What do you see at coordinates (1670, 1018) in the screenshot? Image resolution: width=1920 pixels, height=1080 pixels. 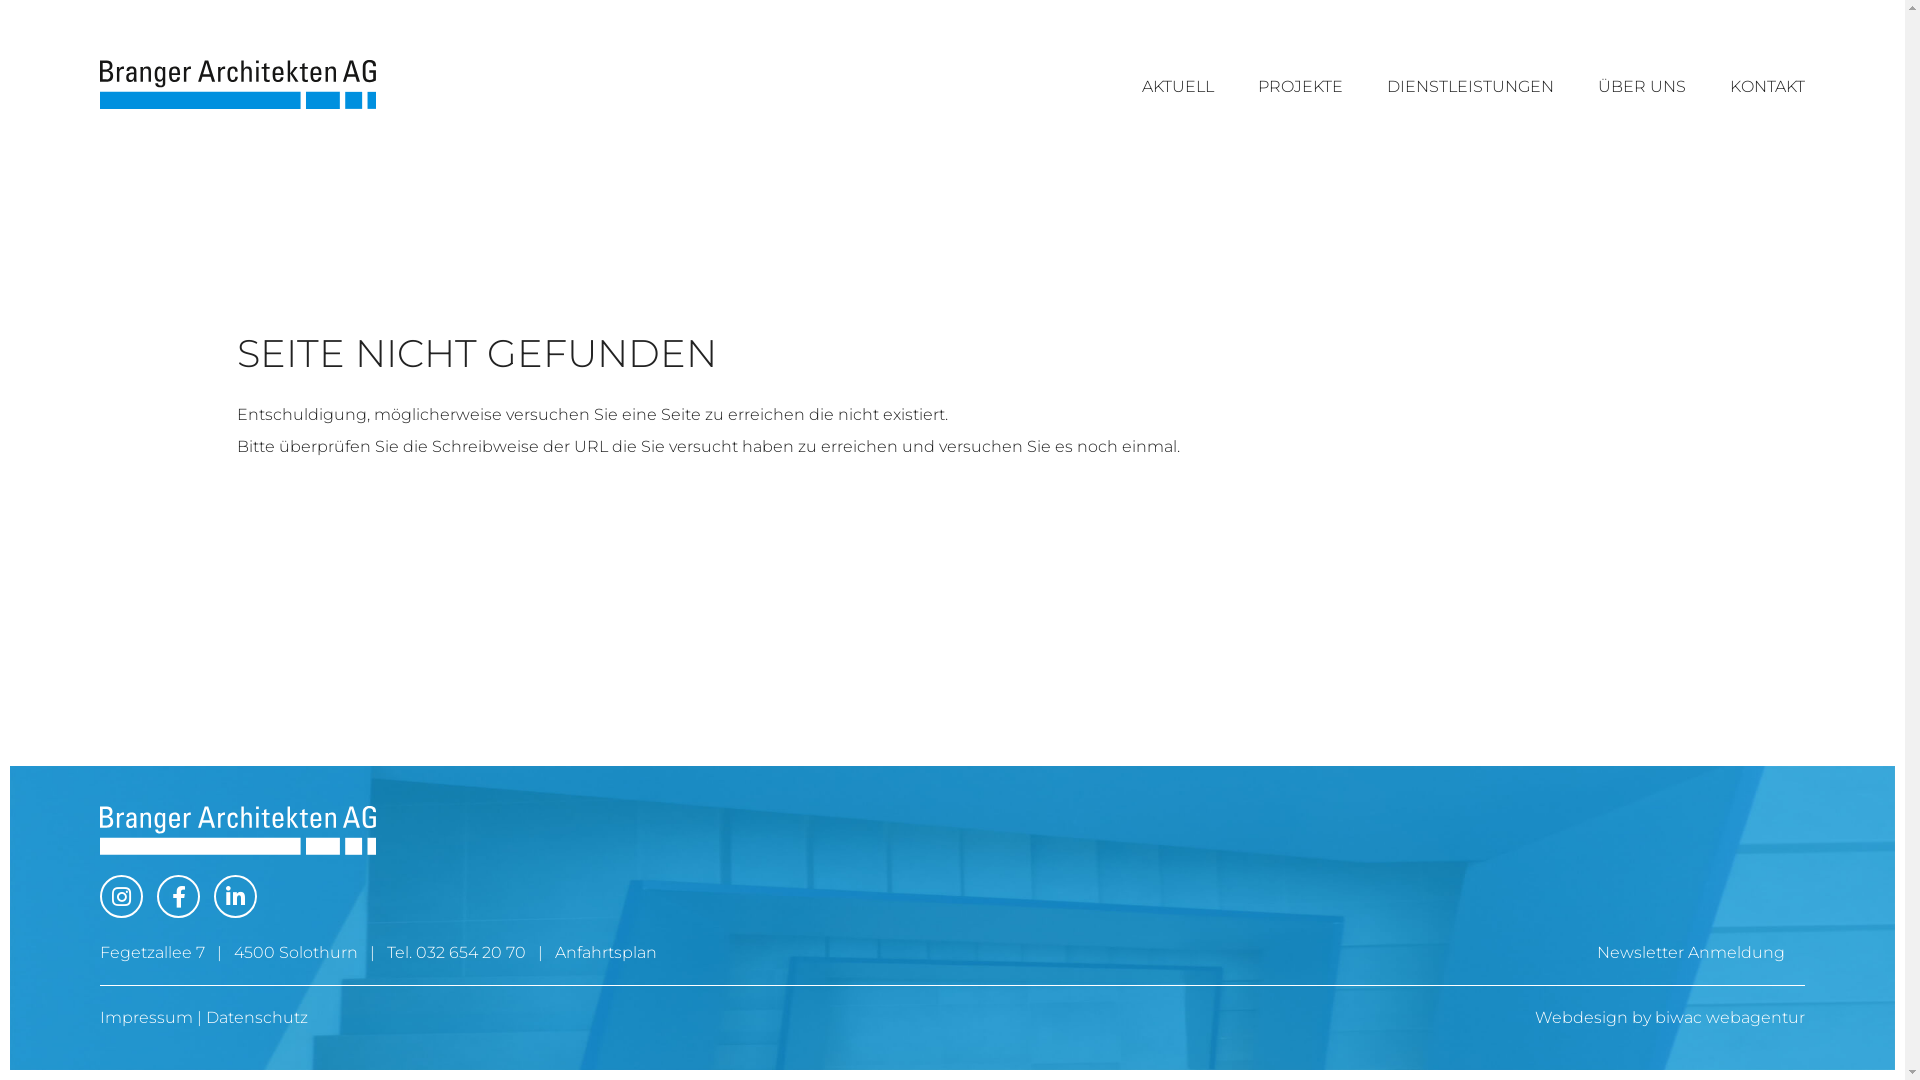 I see `Webdesign by biwac webagentur` at bounding box center [1670, 1018].